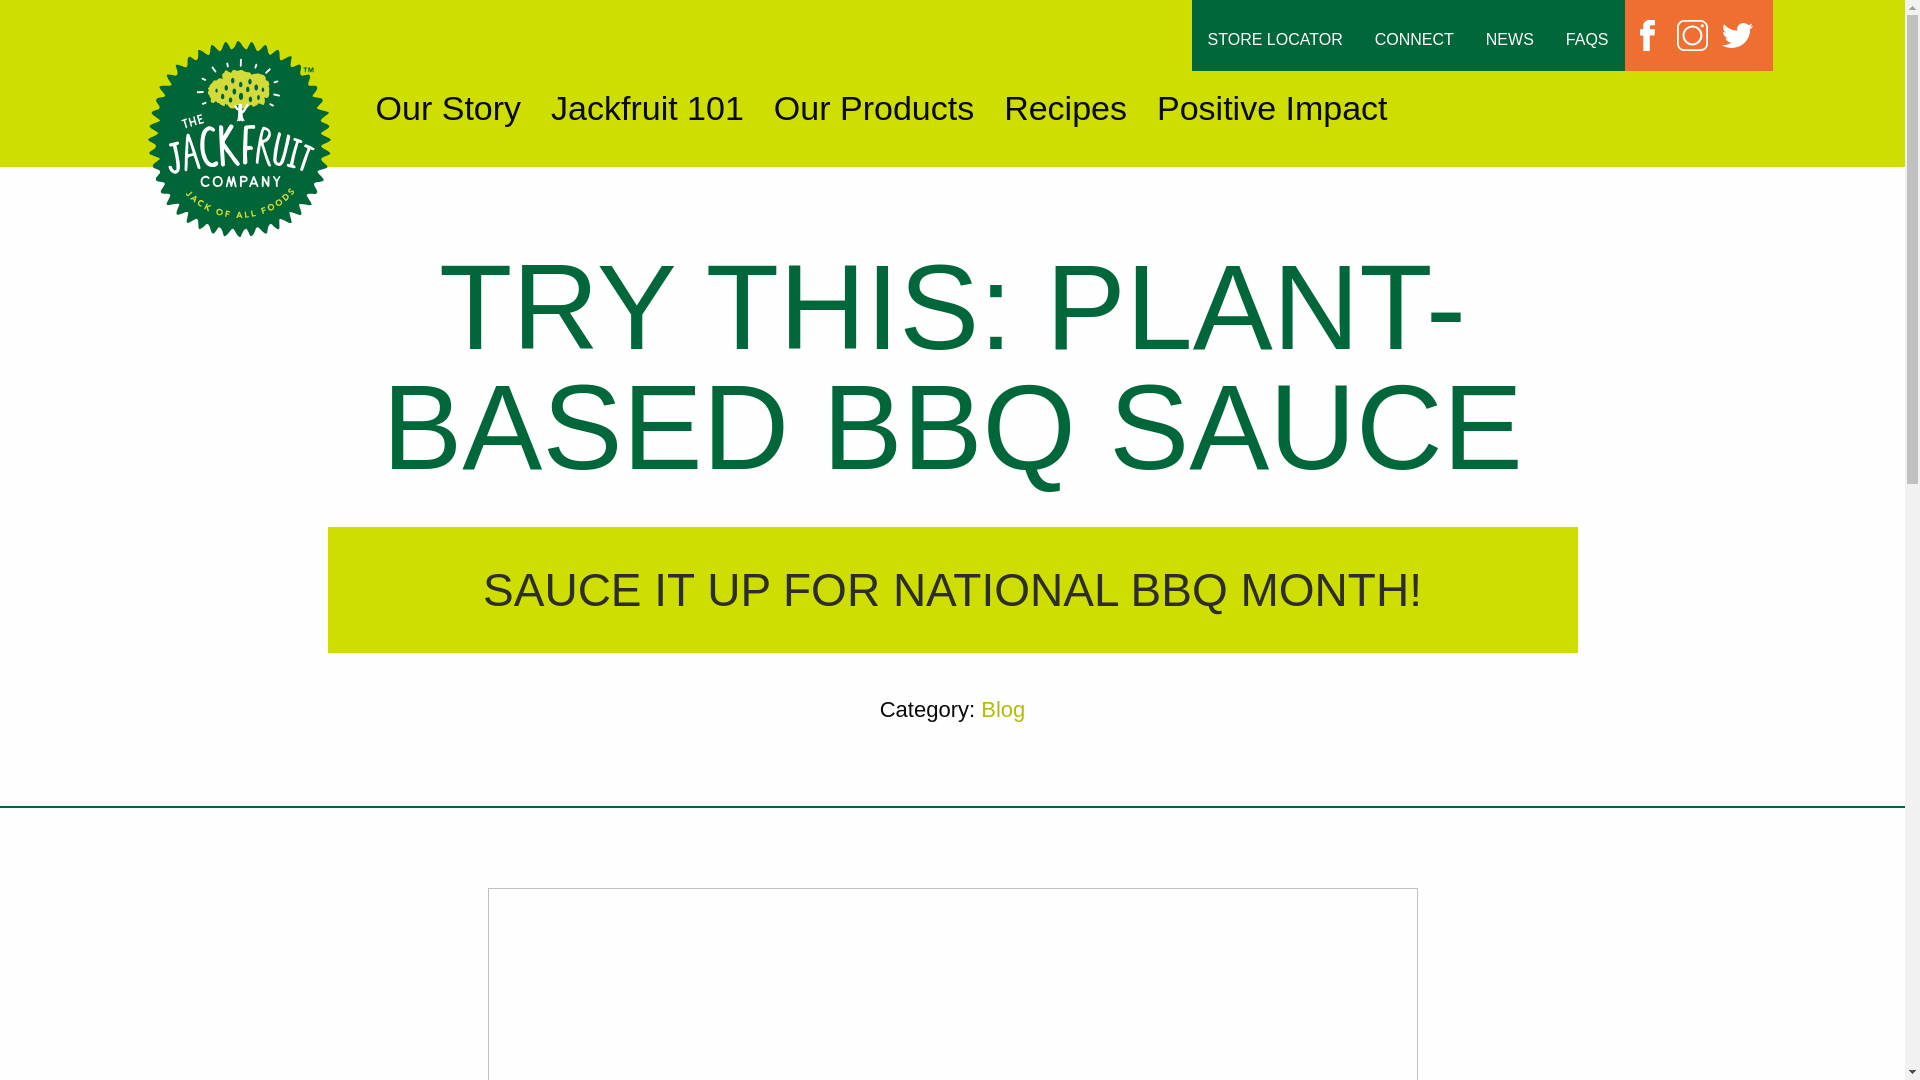  I want to click on Positive Impact, so click(1272, 108).